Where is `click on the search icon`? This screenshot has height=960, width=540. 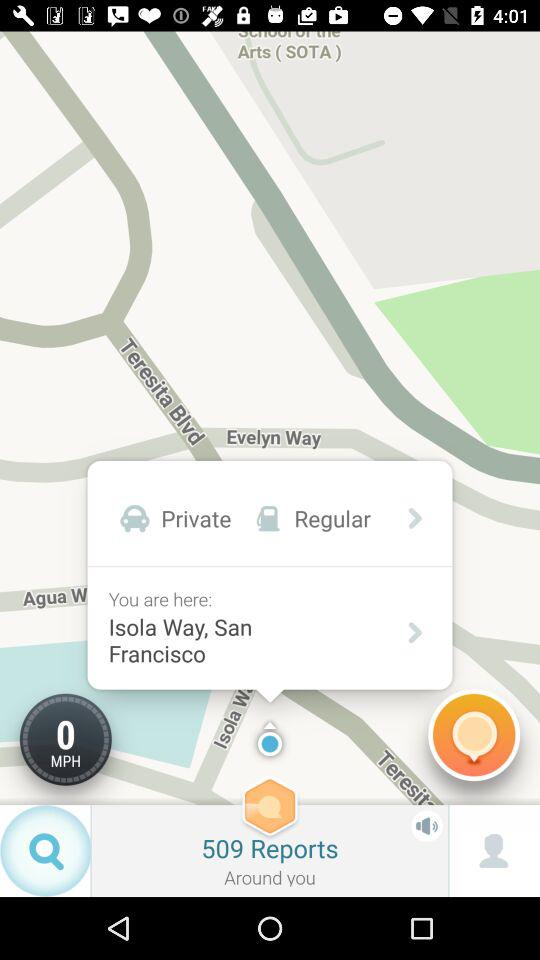 click on the search icon is located at coordinates (45, 850).